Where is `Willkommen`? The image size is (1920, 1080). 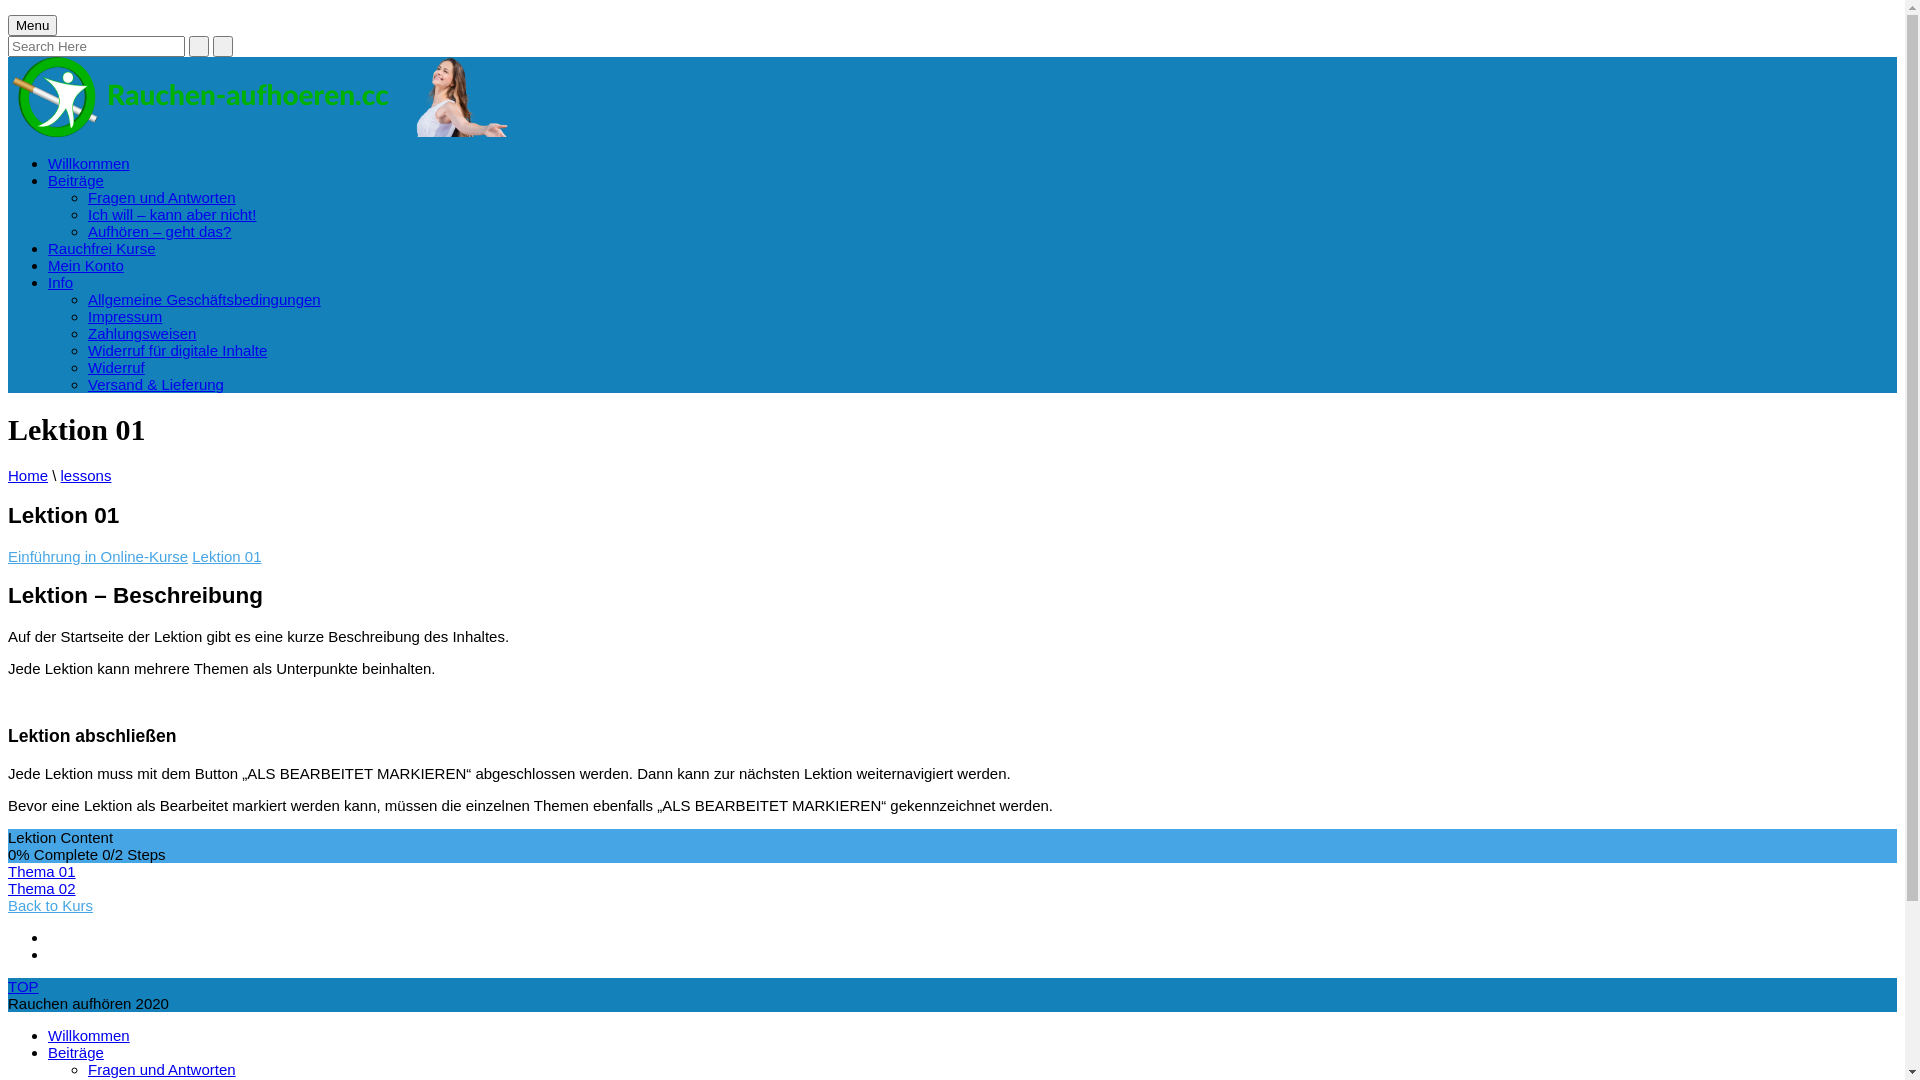 Willkommen is located at coordinates (89, 164).